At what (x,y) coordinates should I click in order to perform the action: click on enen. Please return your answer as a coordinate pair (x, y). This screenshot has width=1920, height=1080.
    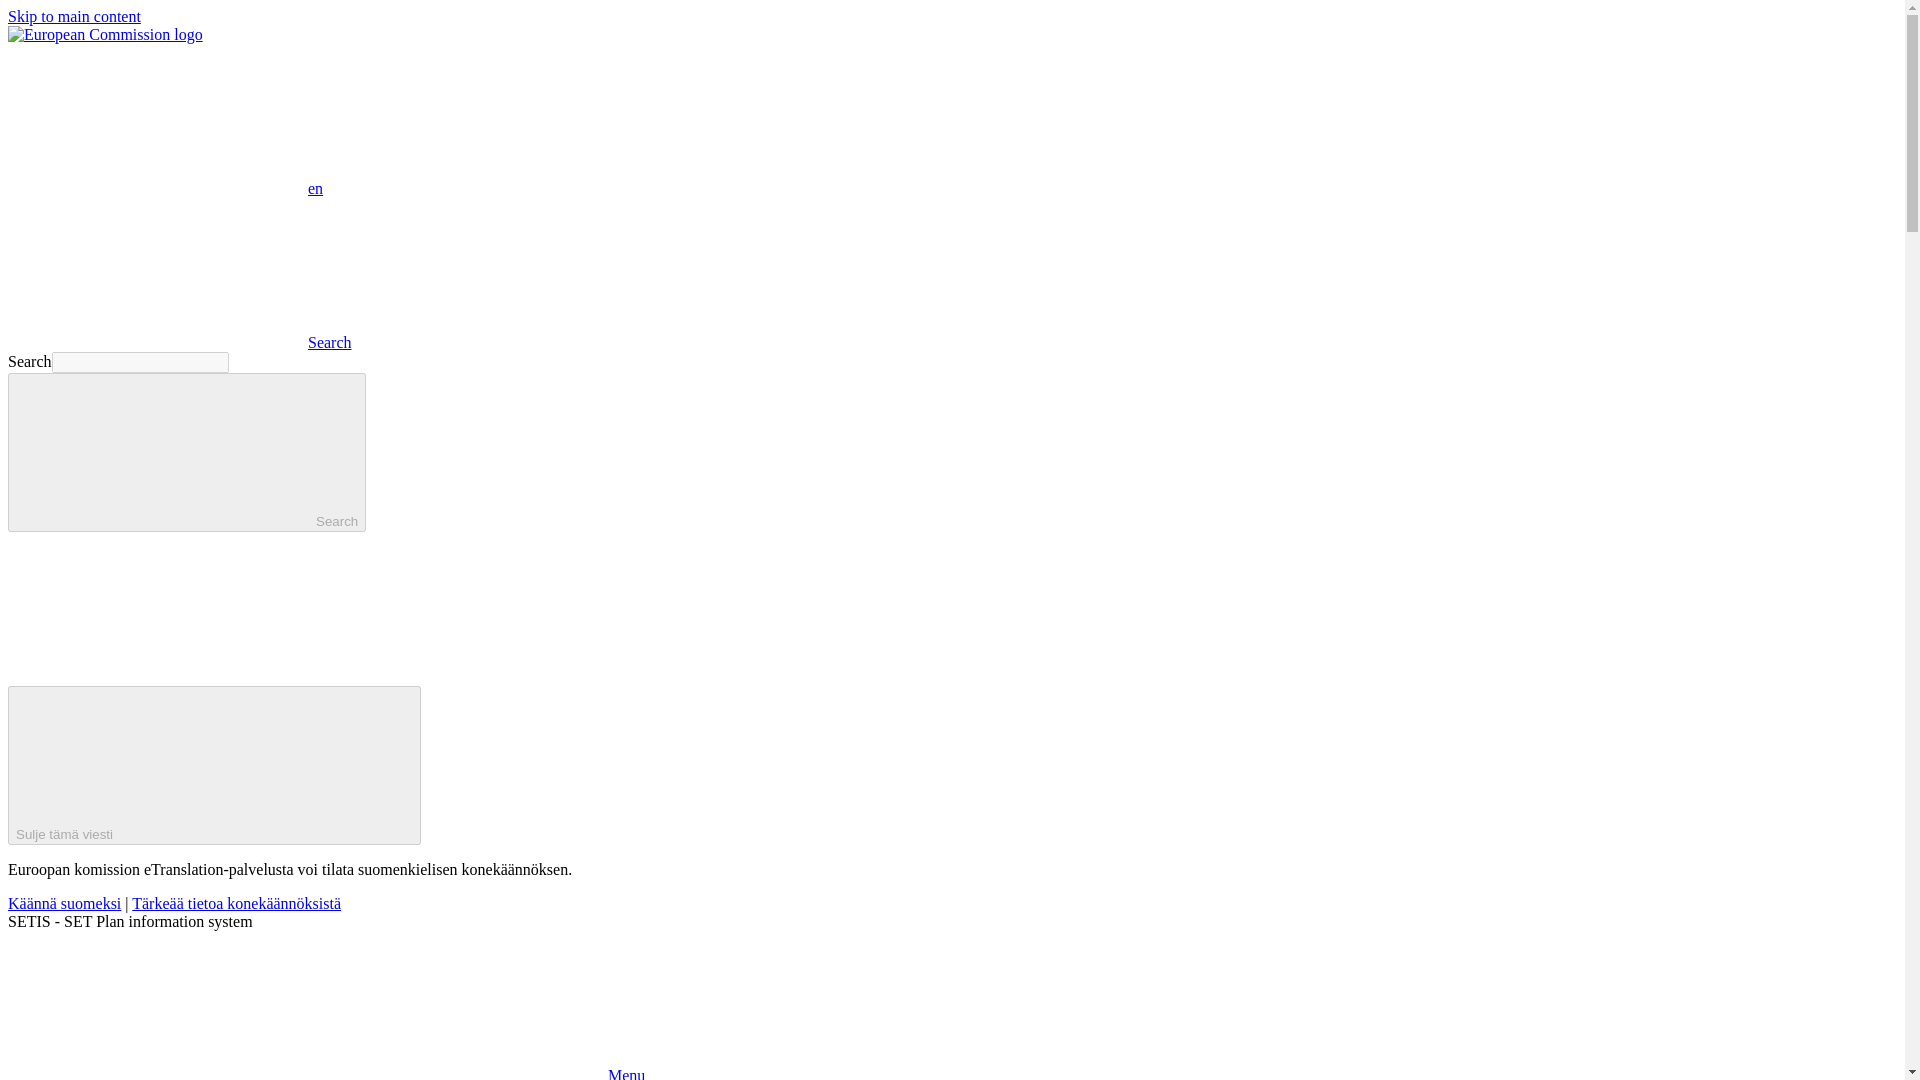
    Looking at the image, I should click on (164, 188).